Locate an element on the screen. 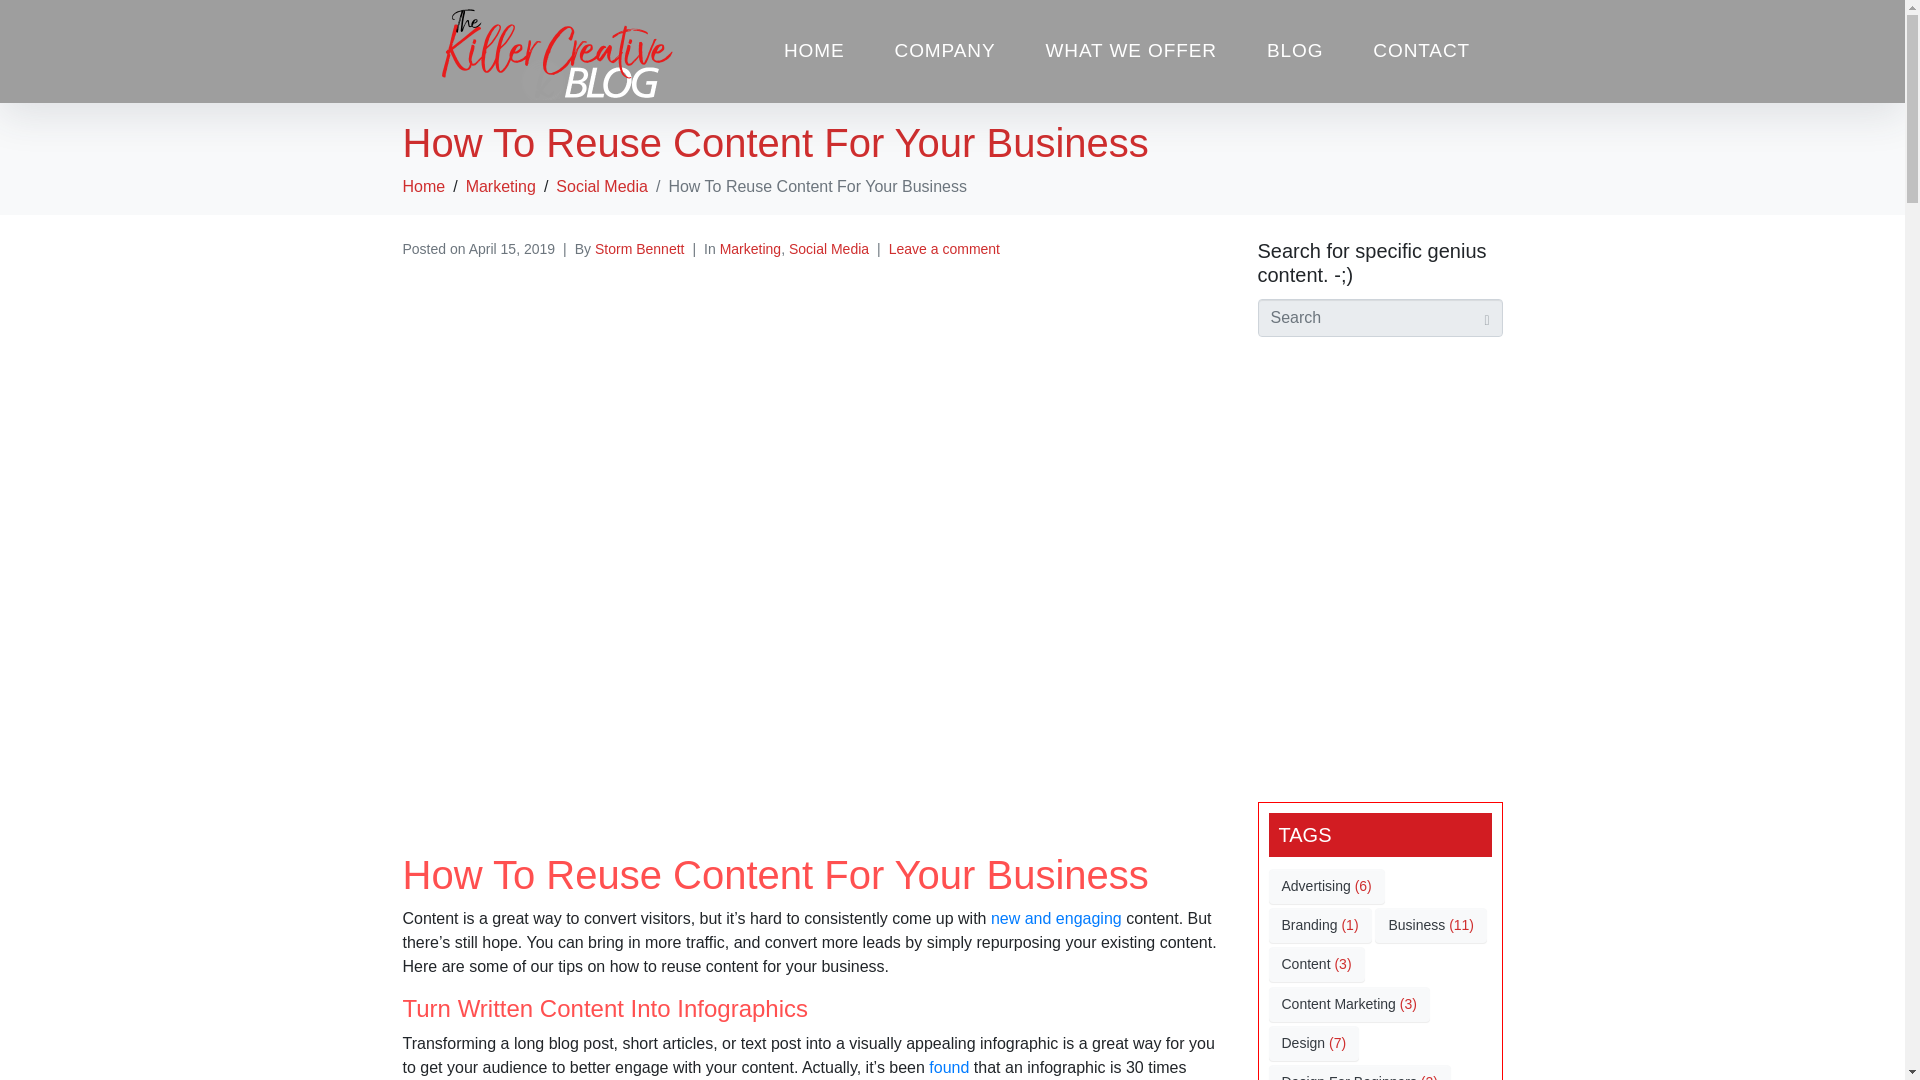  CONTACT is located at coordinates (1420, 51).